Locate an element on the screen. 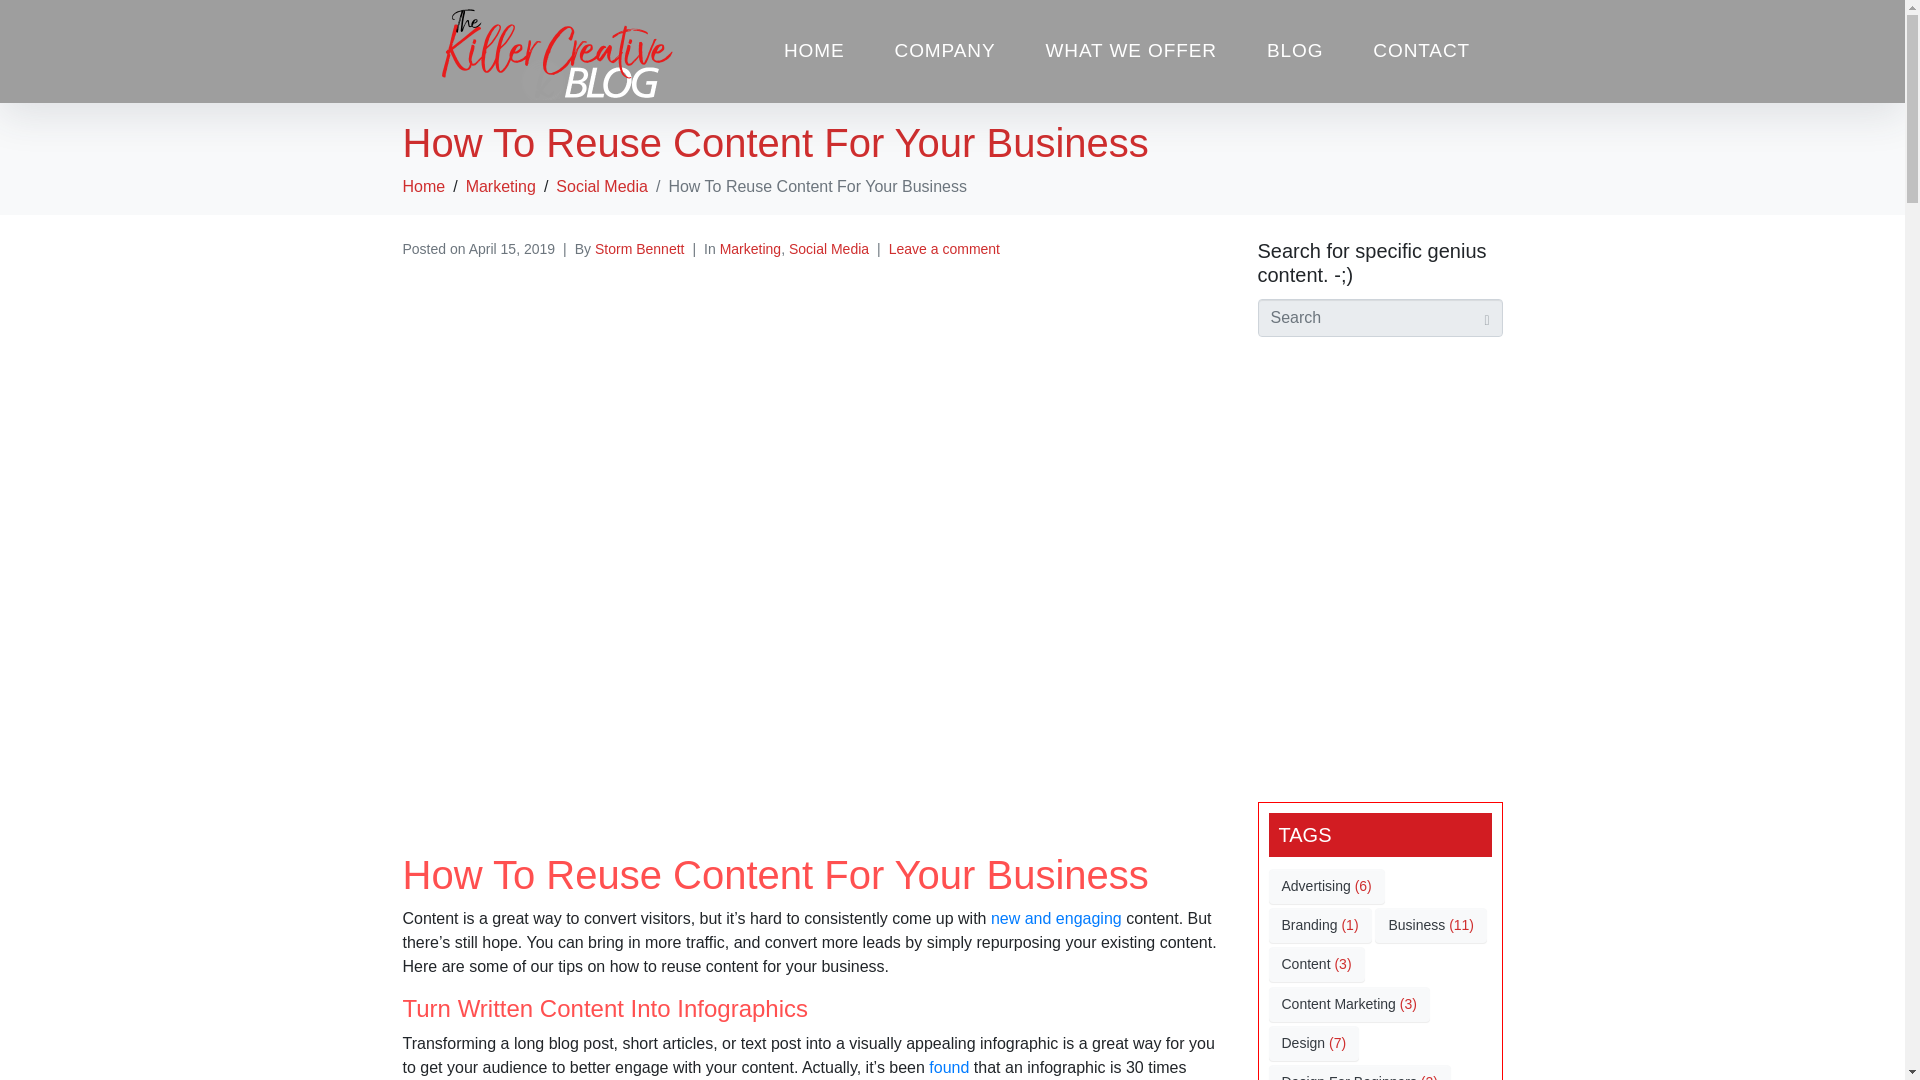  CONTACT is located at coordinates (1420, 51).